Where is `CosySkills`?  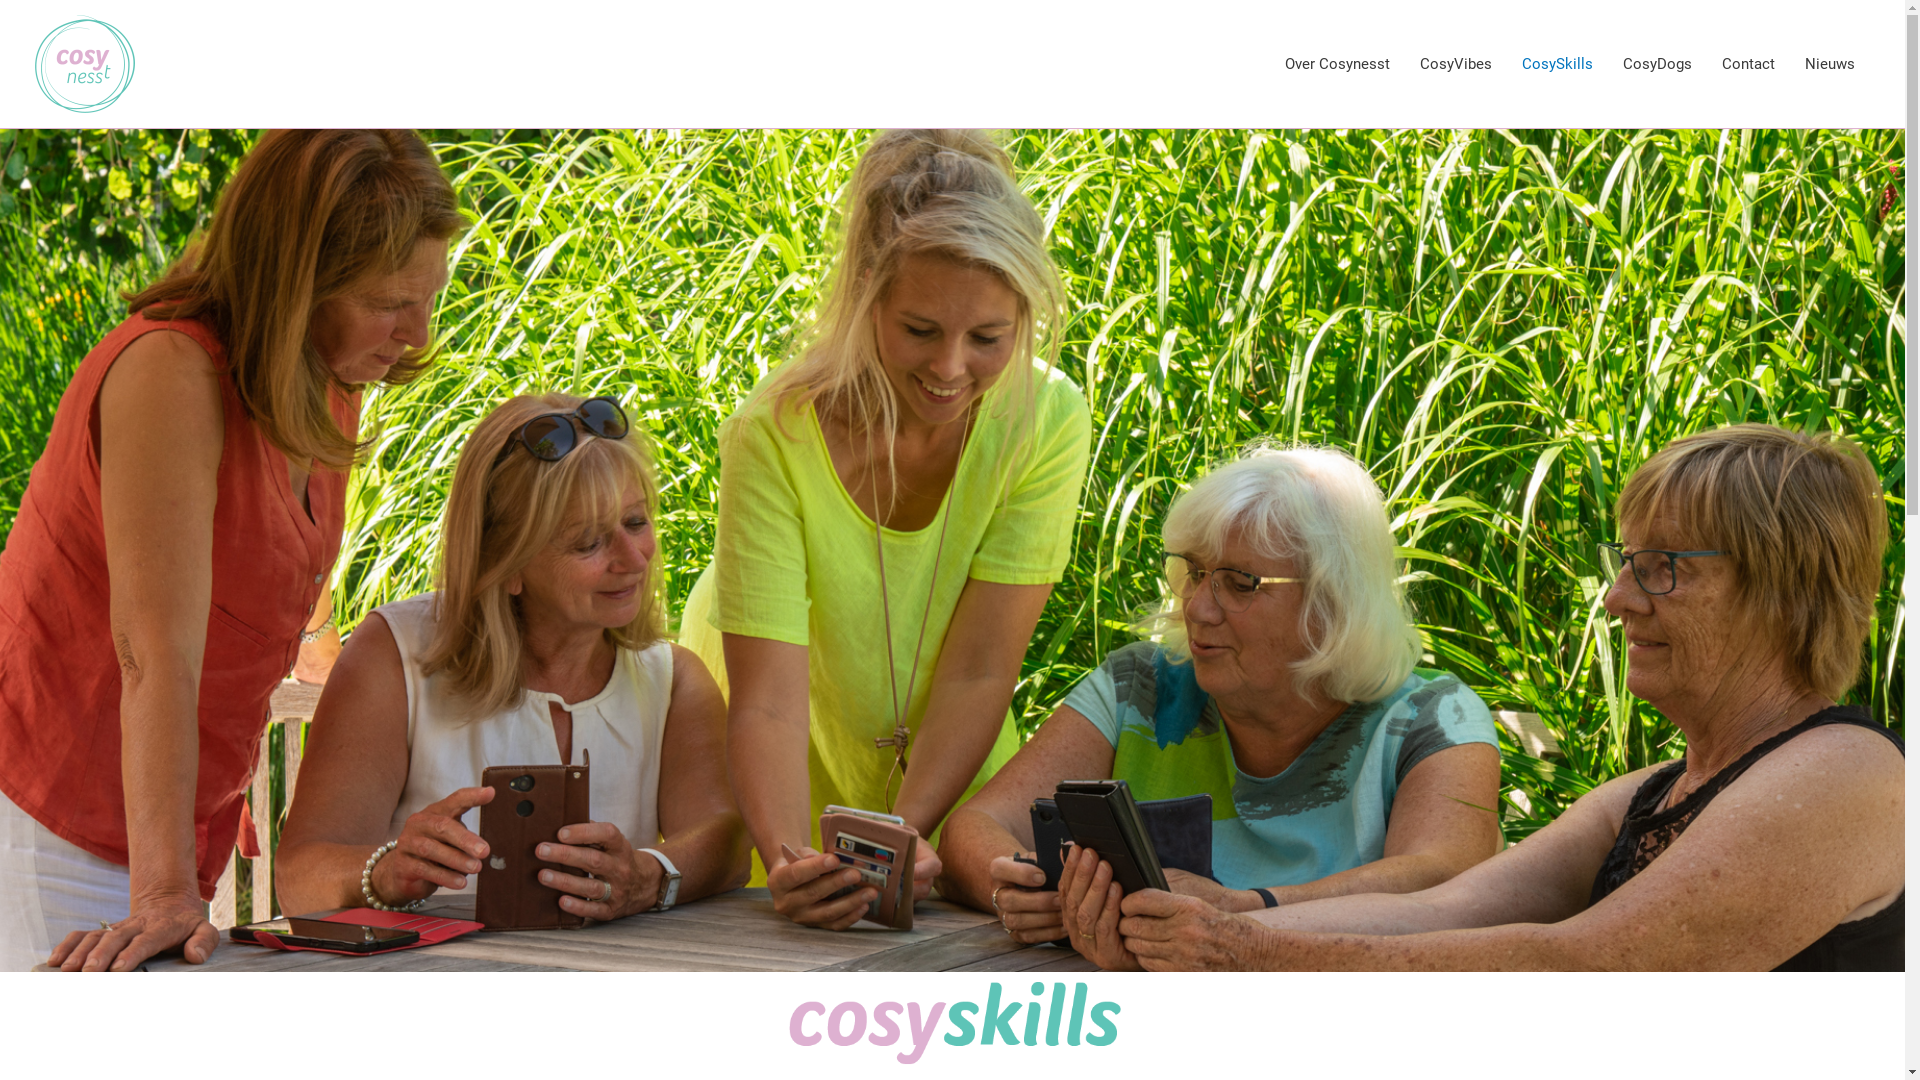
CosySkills is located at coordinates (1558, 64).